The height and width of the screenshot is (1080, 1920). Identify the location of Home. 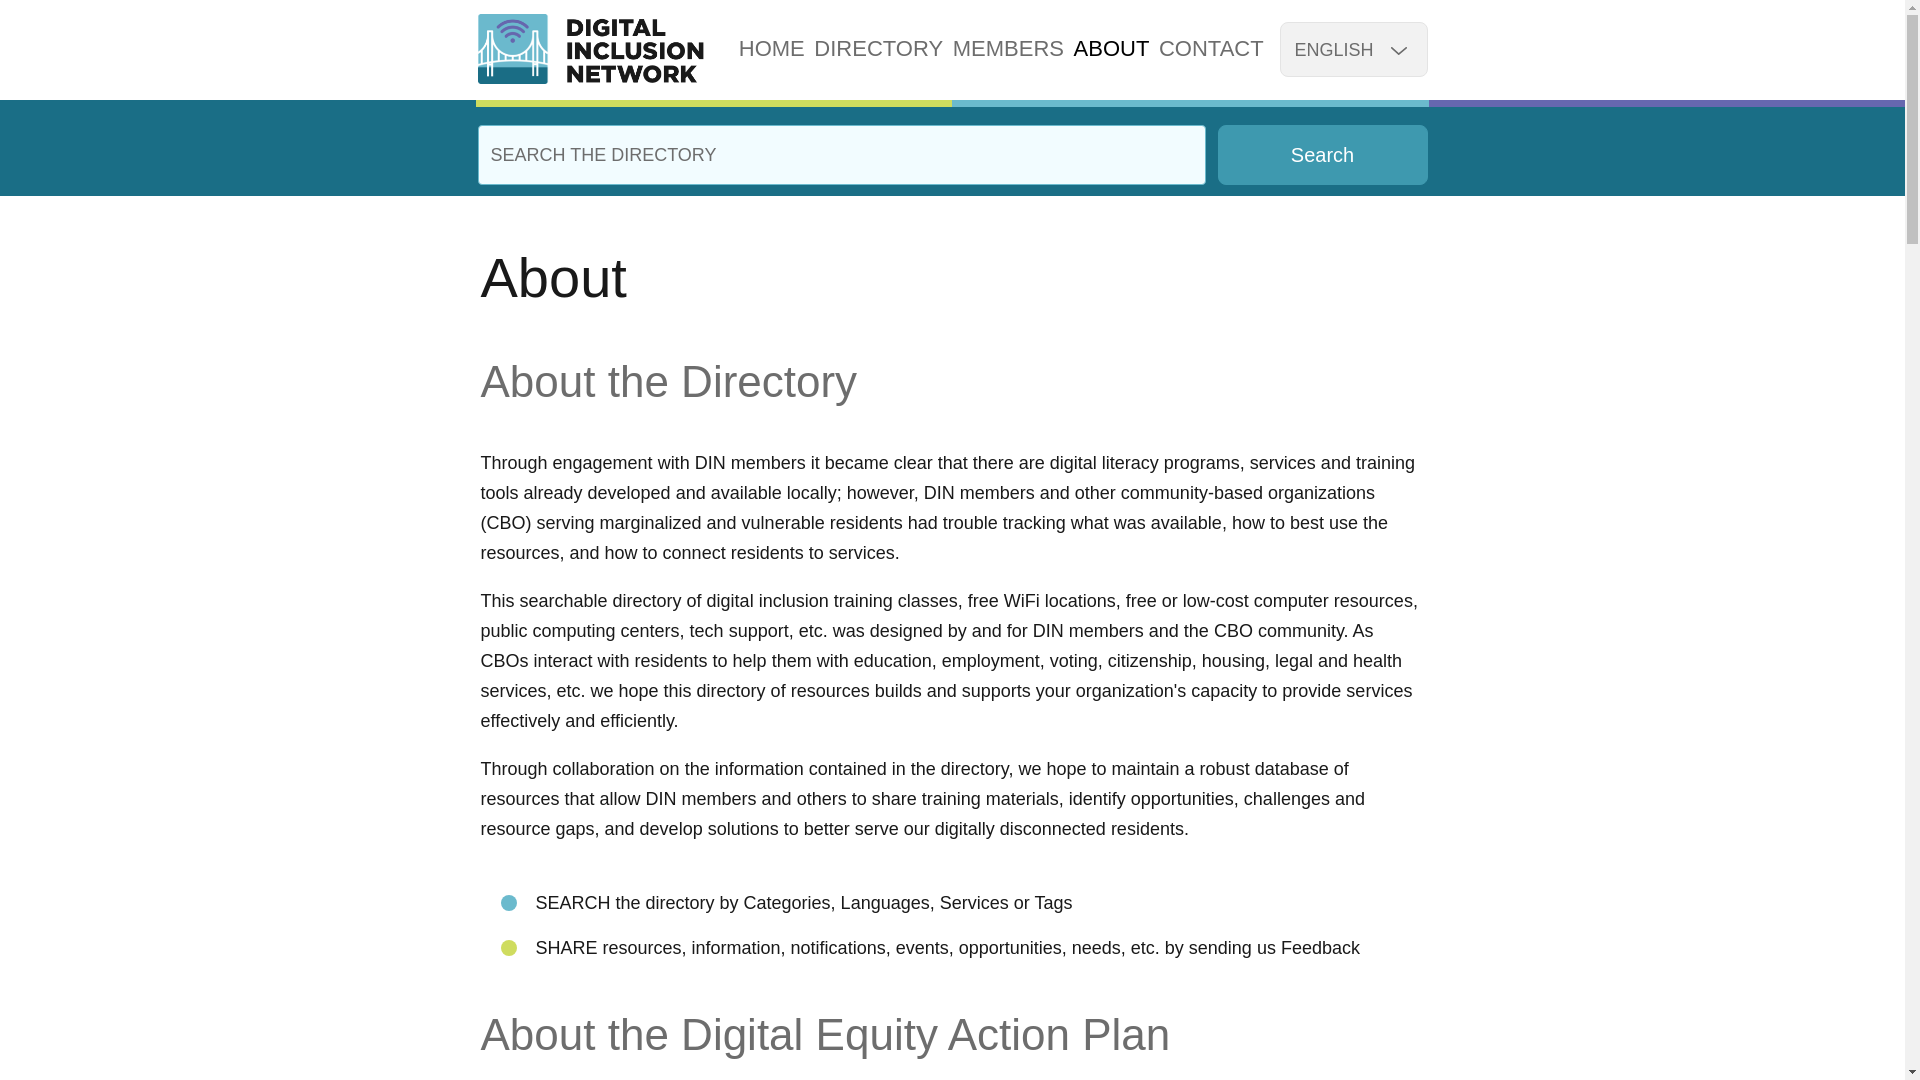
(591, 49).